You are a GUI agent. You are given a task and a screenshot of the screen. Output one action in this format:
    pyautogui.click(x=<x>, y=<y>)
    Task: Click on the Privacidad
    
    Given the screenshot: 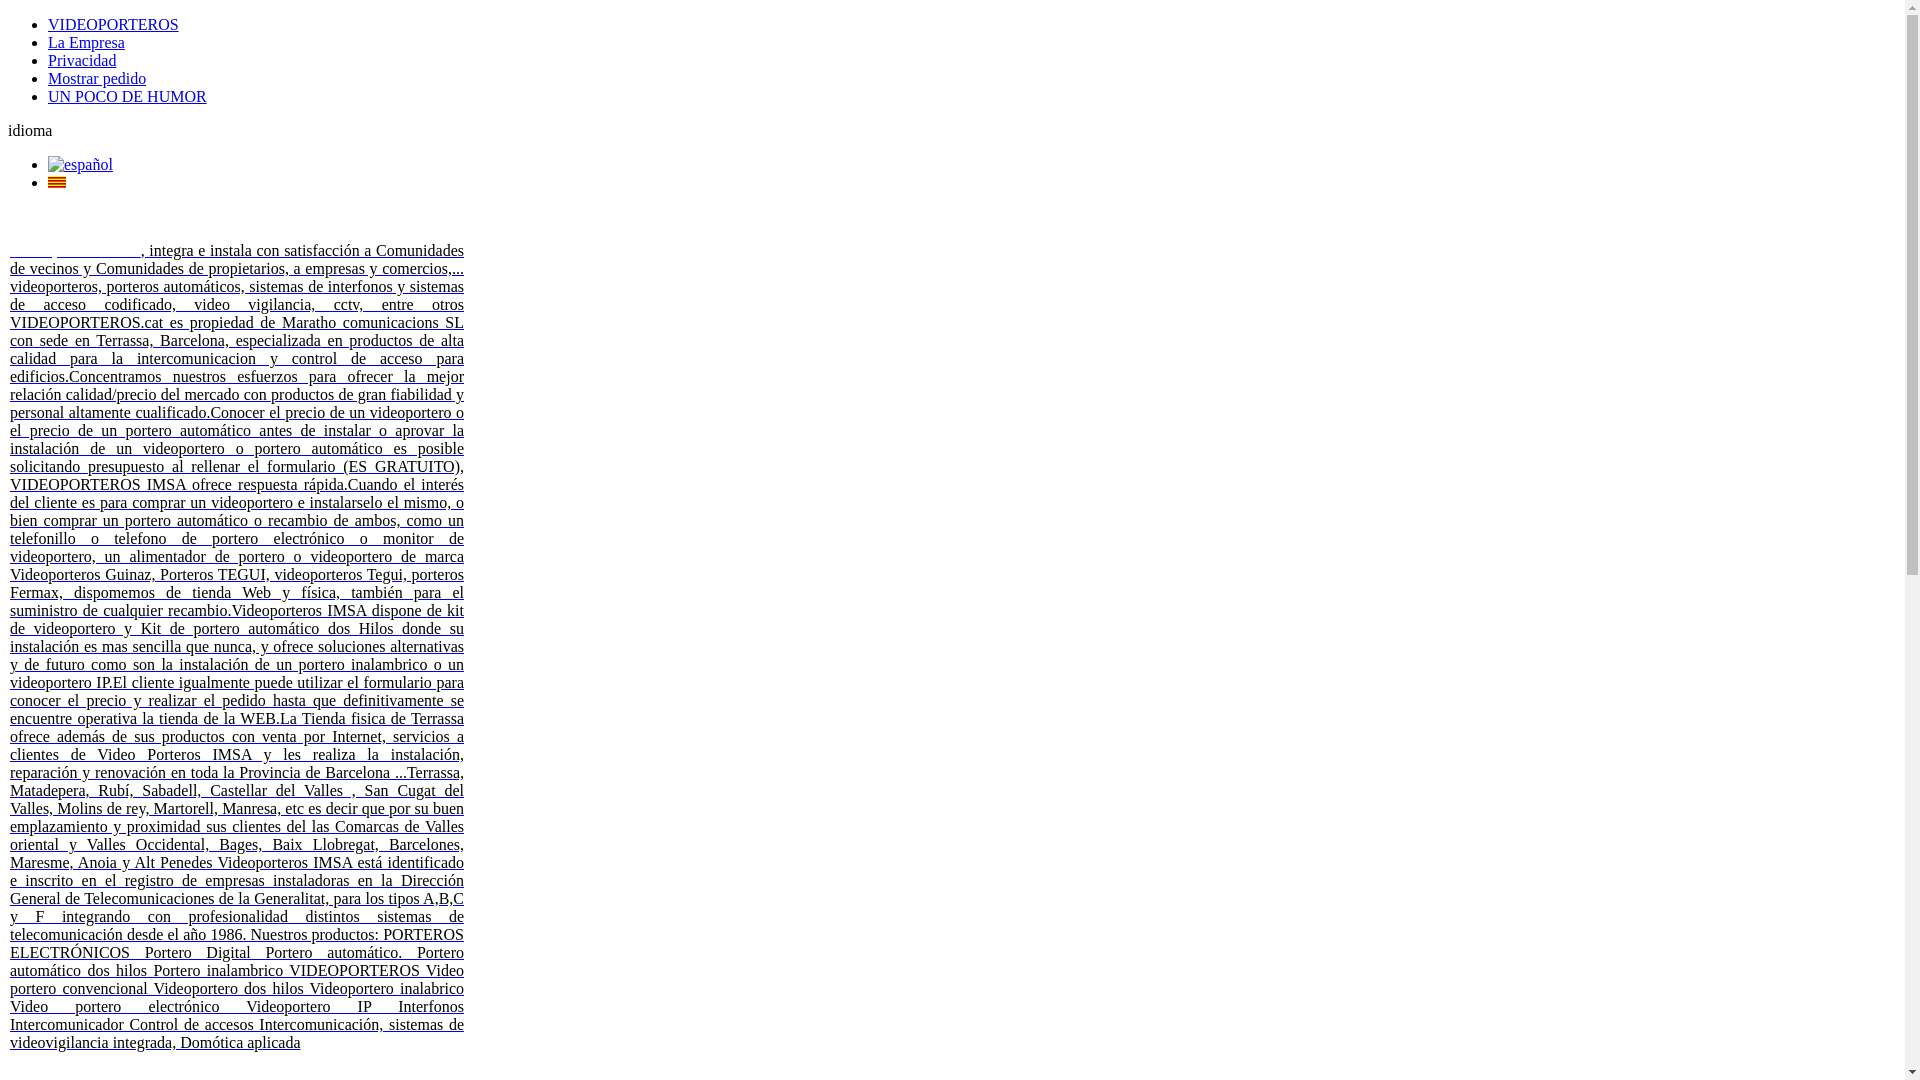 What is the action you would take?
    pyautogui.click(x=82, y=60)
    